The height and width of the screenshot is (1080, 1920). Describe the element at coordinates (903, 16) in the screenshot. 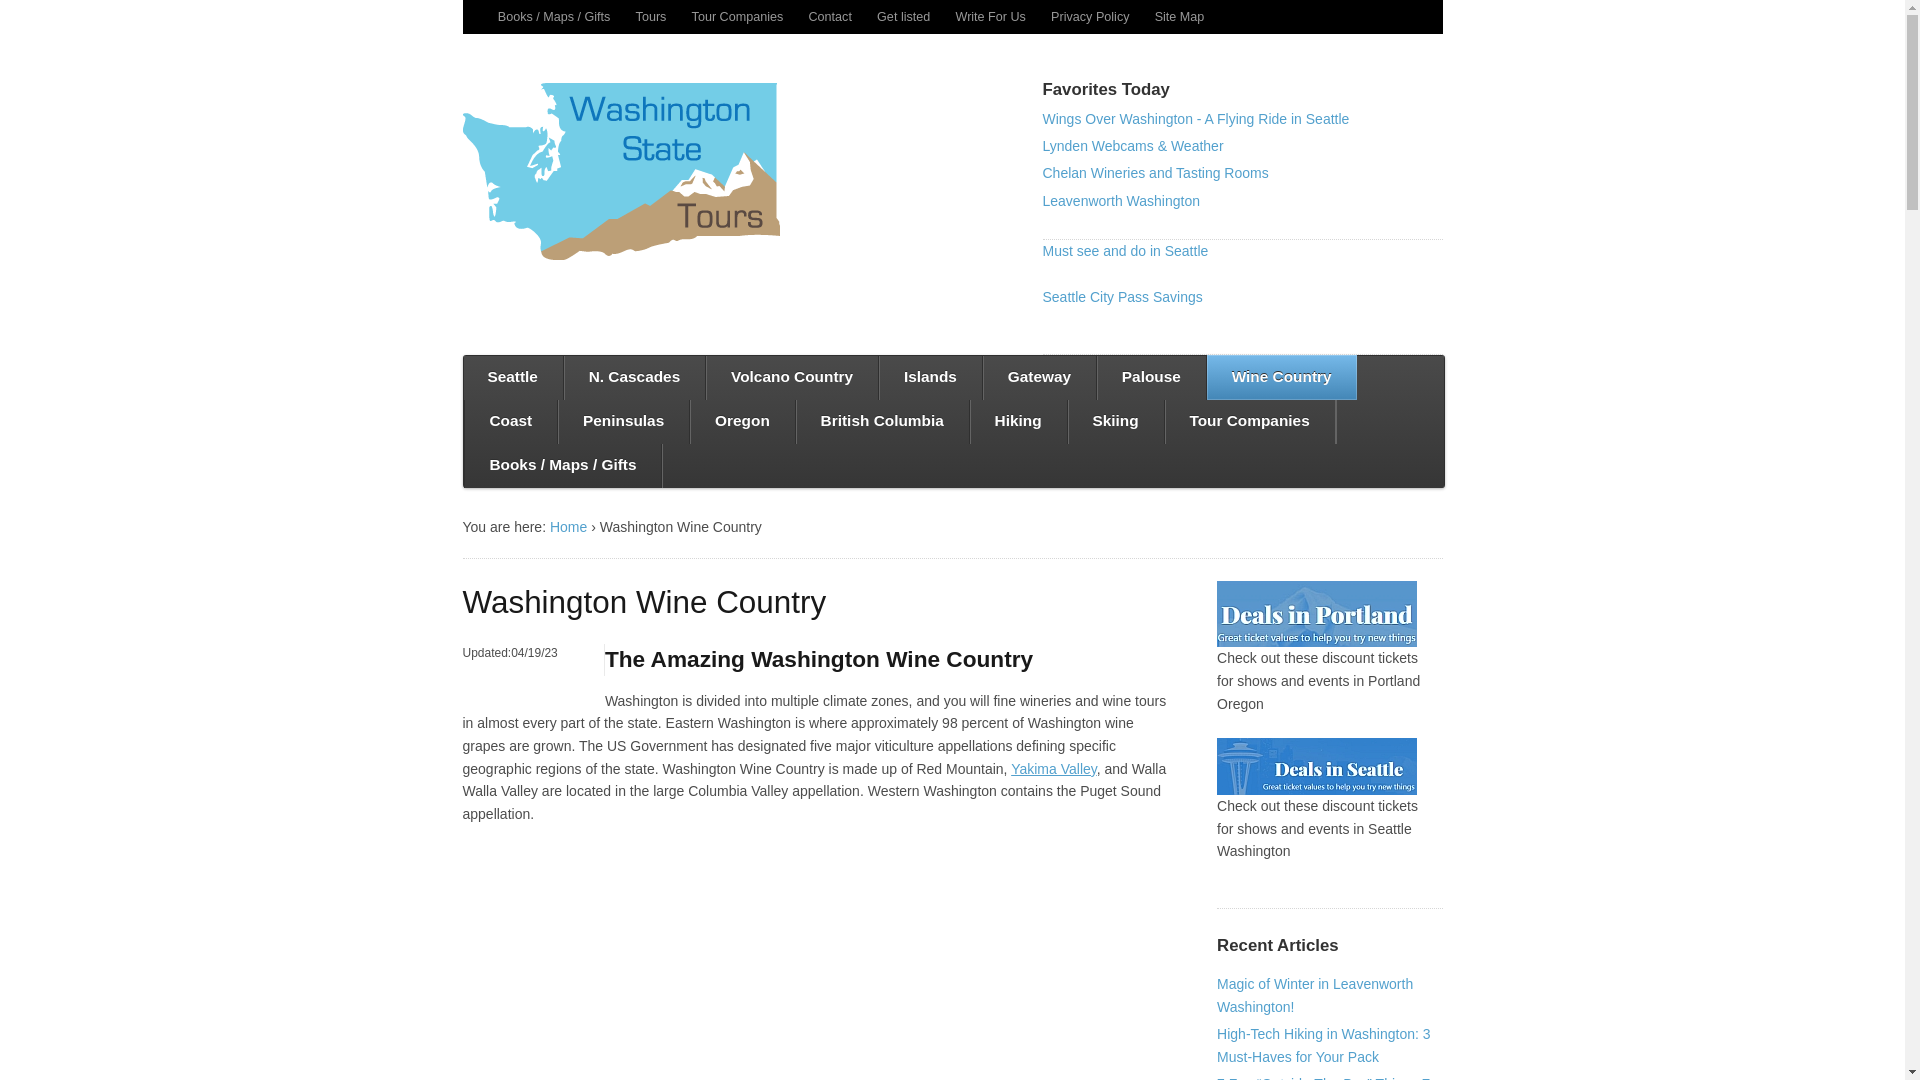

I see `Get listed` at that location.